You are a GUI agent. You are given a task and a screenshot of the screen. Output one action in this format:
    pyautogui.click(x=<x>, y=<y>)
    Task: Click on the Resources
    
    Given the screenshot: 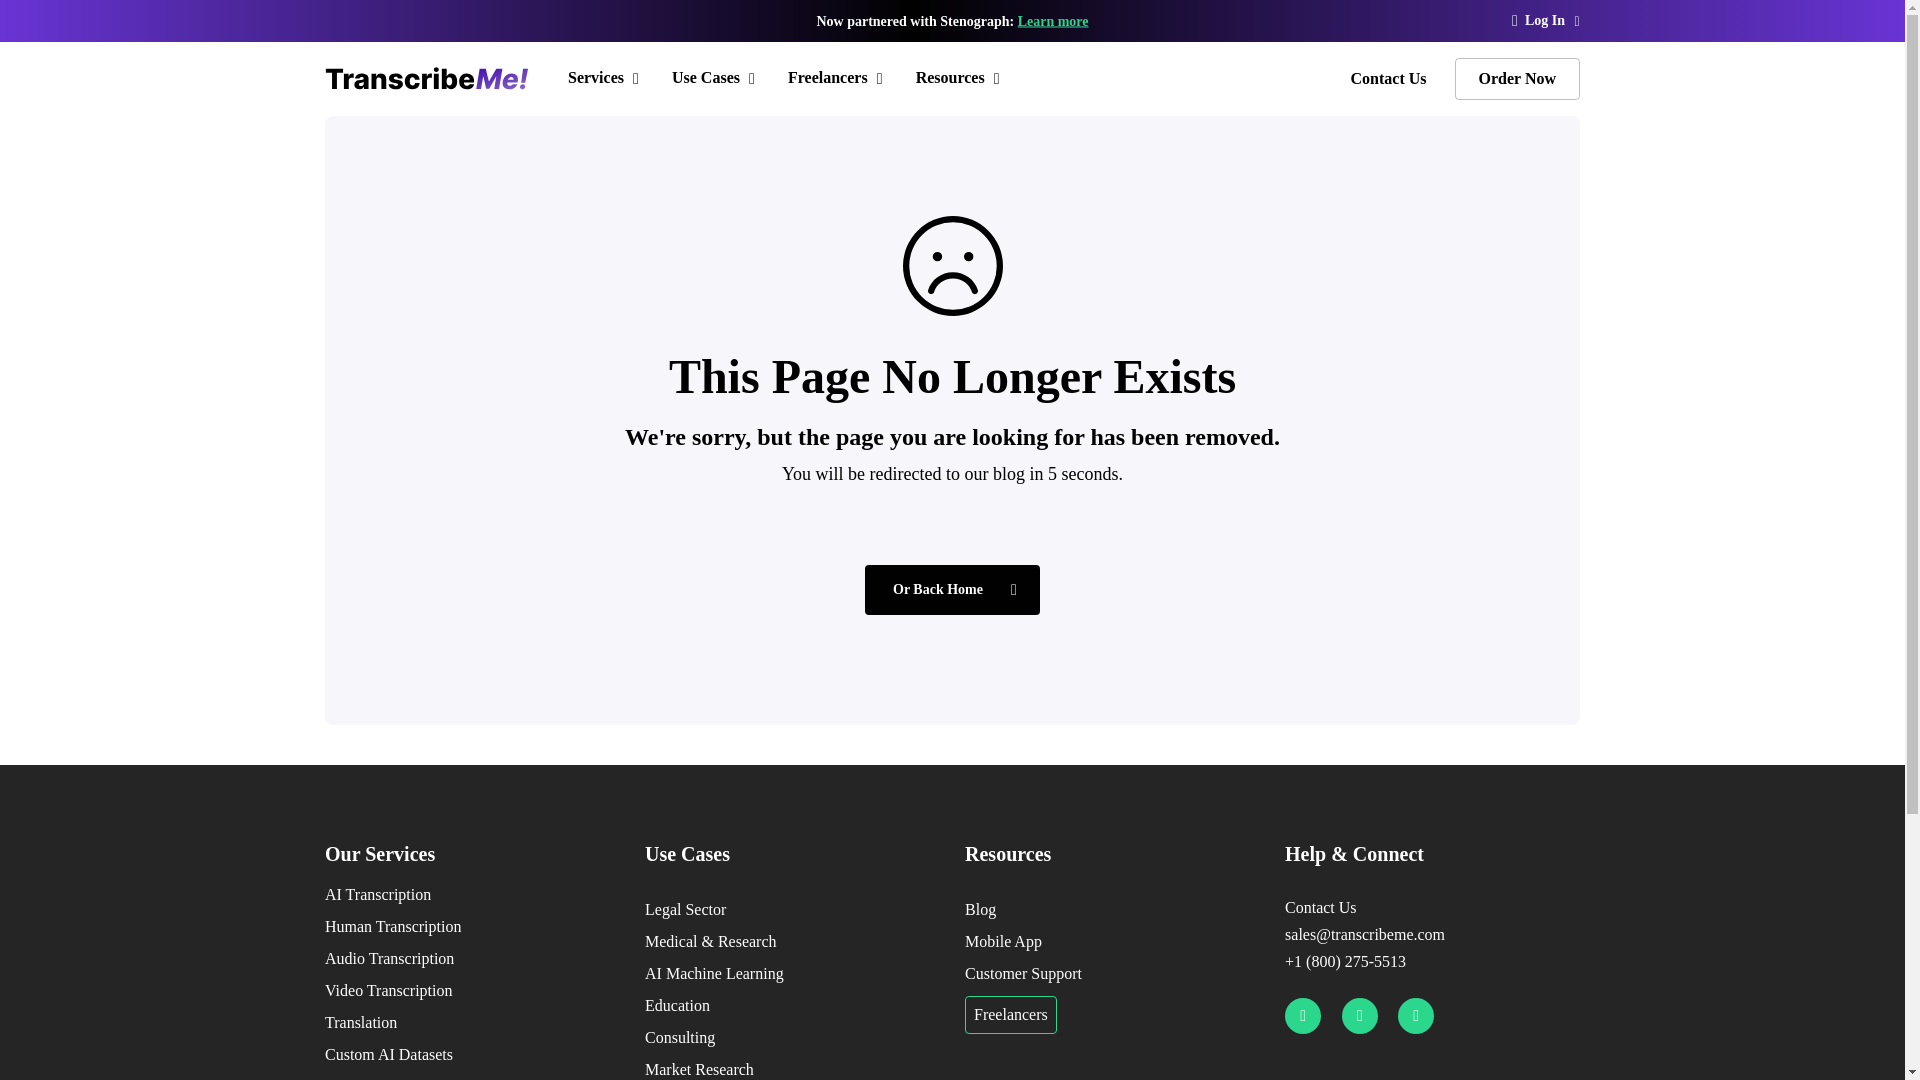 What is the action you would take?
    pyautogui.click(x=960, y=78)
    